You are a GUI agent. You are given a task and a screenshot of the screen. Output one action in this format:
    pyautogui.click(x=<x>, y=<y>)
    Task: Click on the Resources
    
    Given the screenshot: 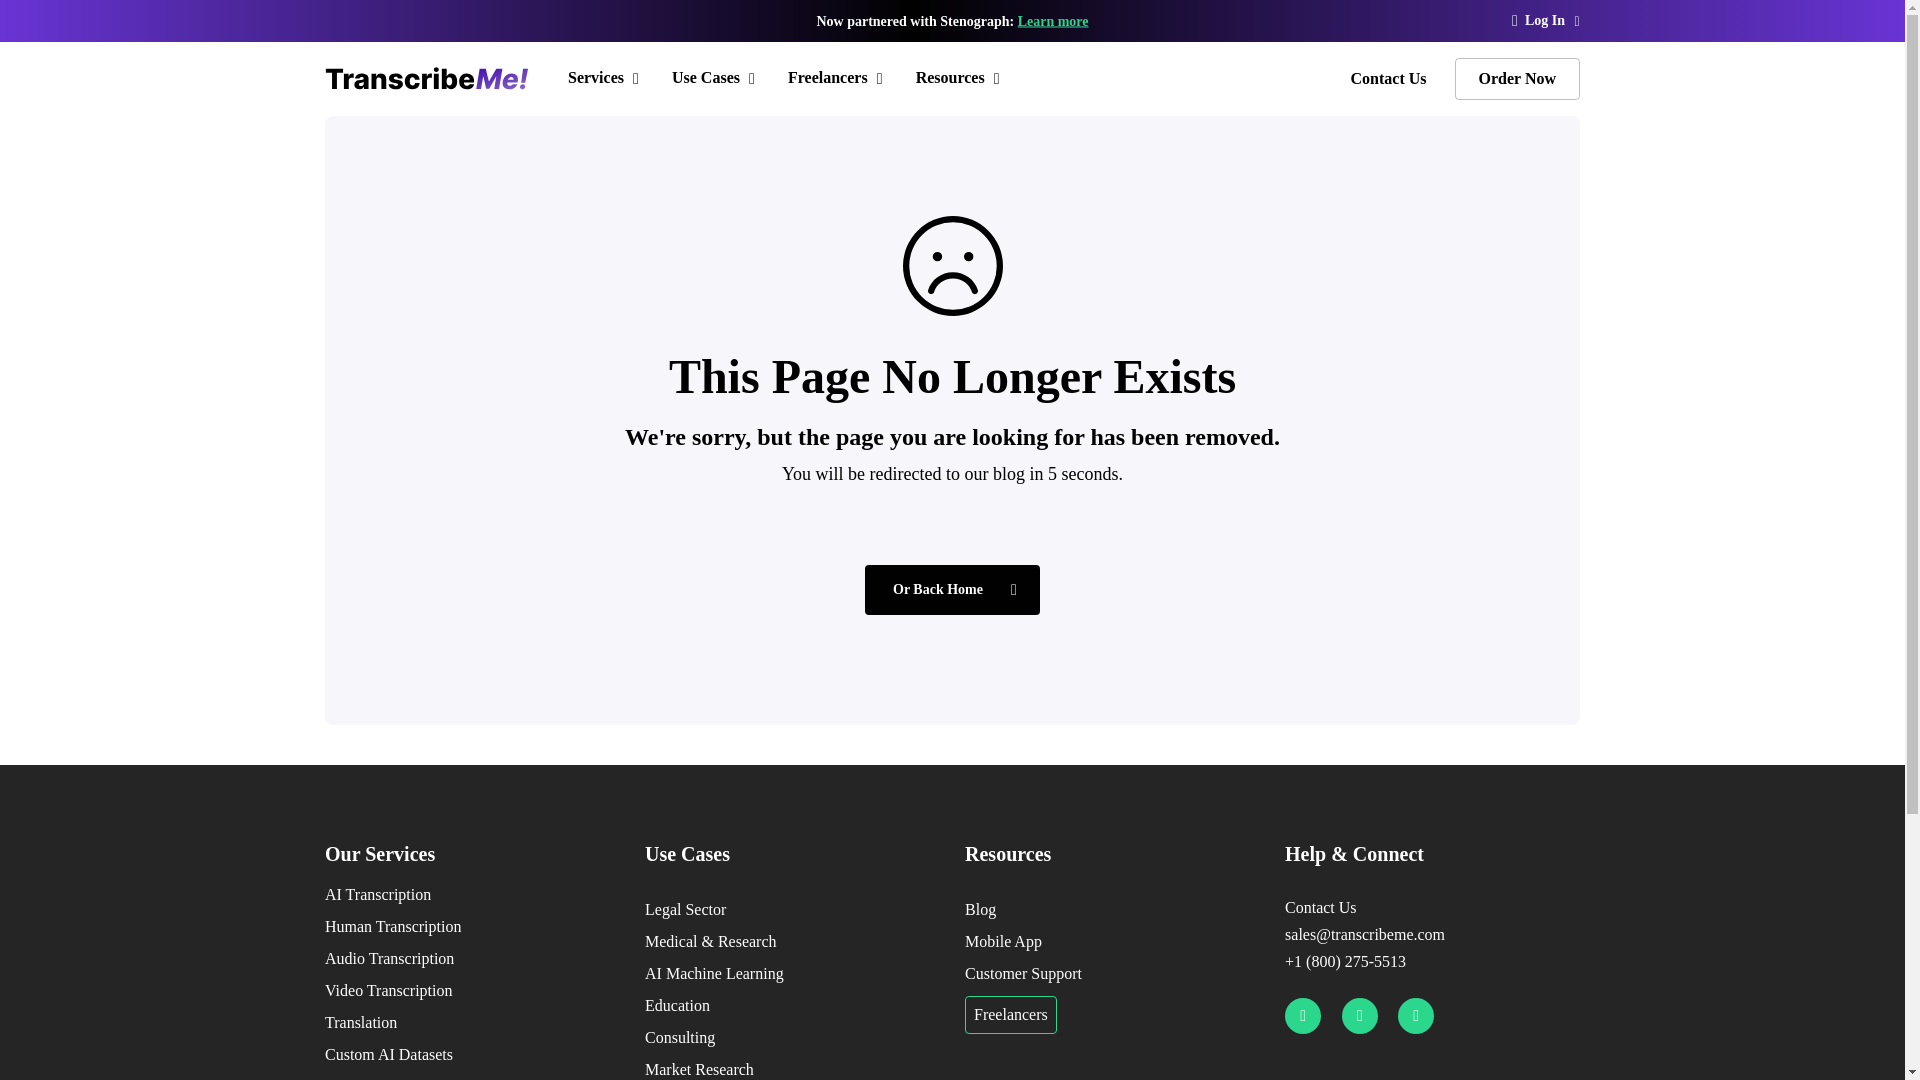 What is the action you would take?
    pyautogui.click(x=960, y=78)
    